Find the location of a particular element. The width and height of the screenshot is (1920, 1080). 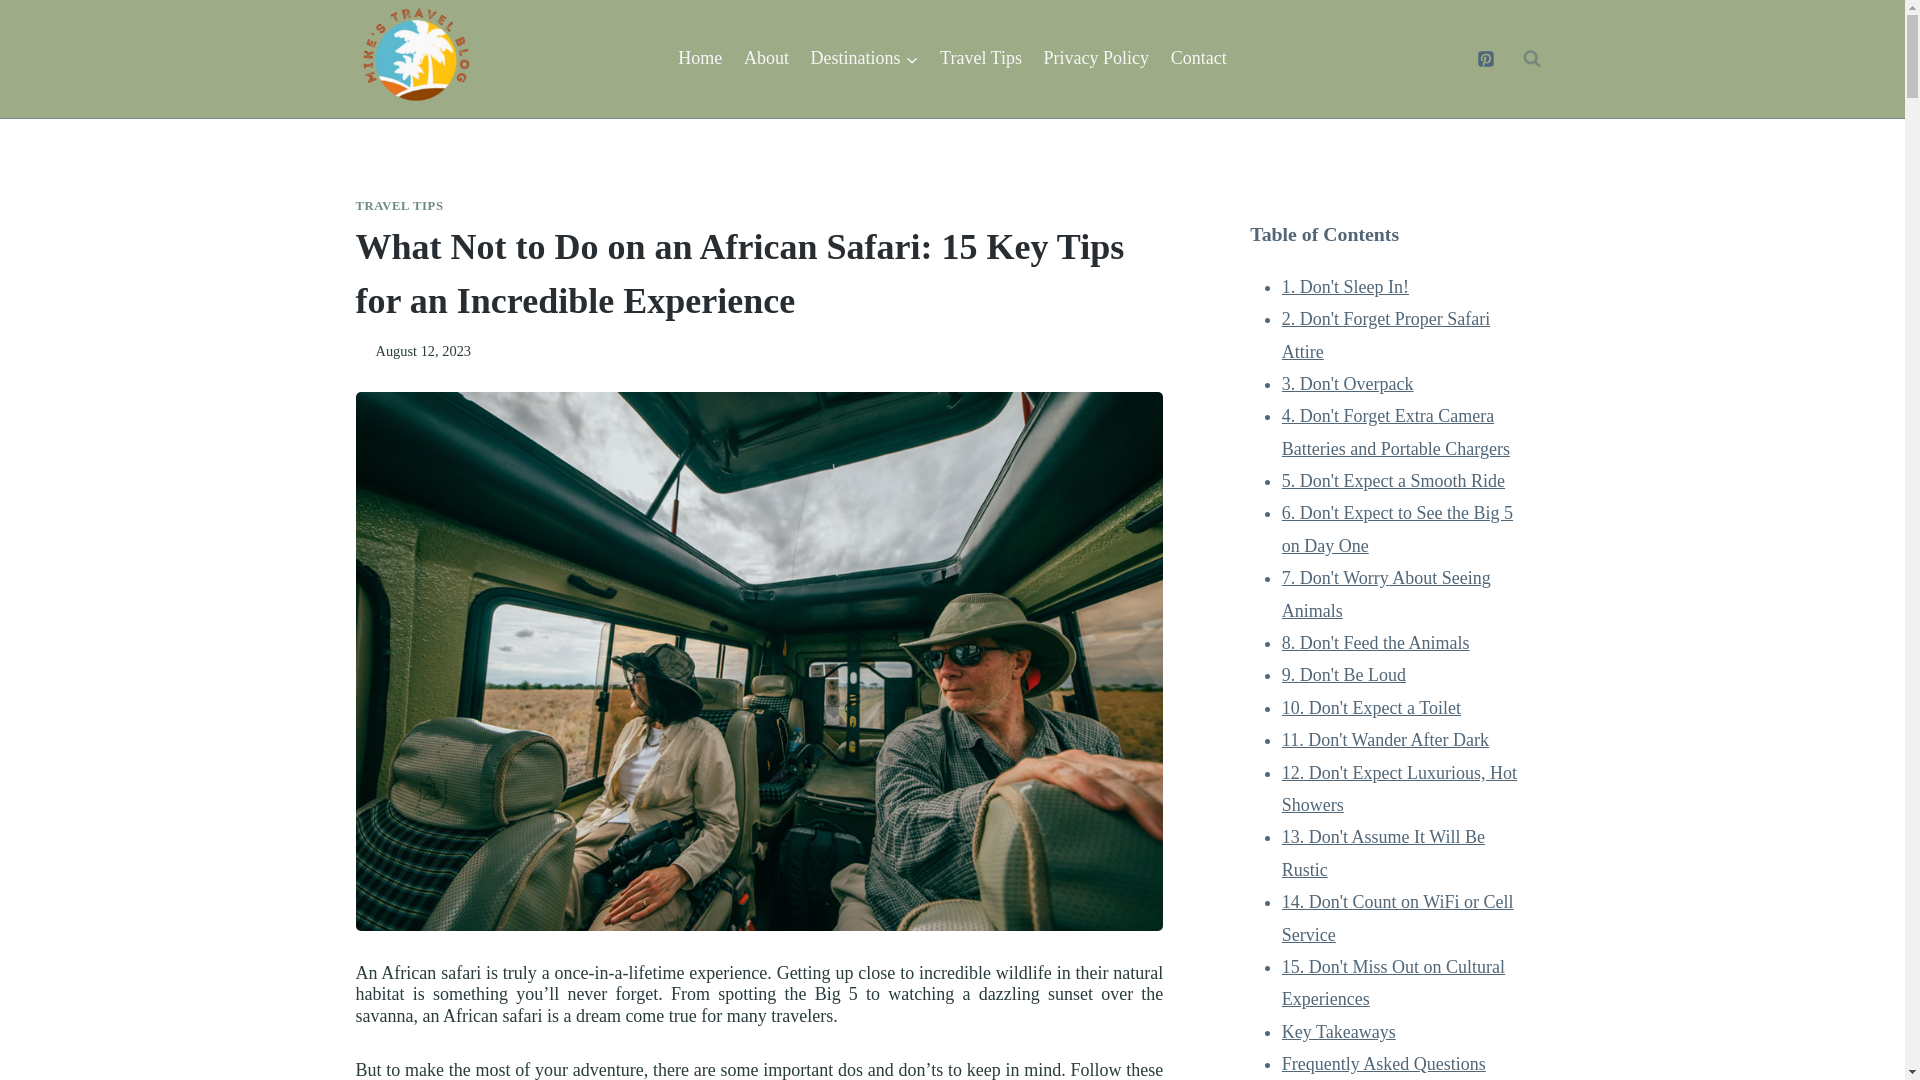

Travel Tips is located at coordinates (980, 58).